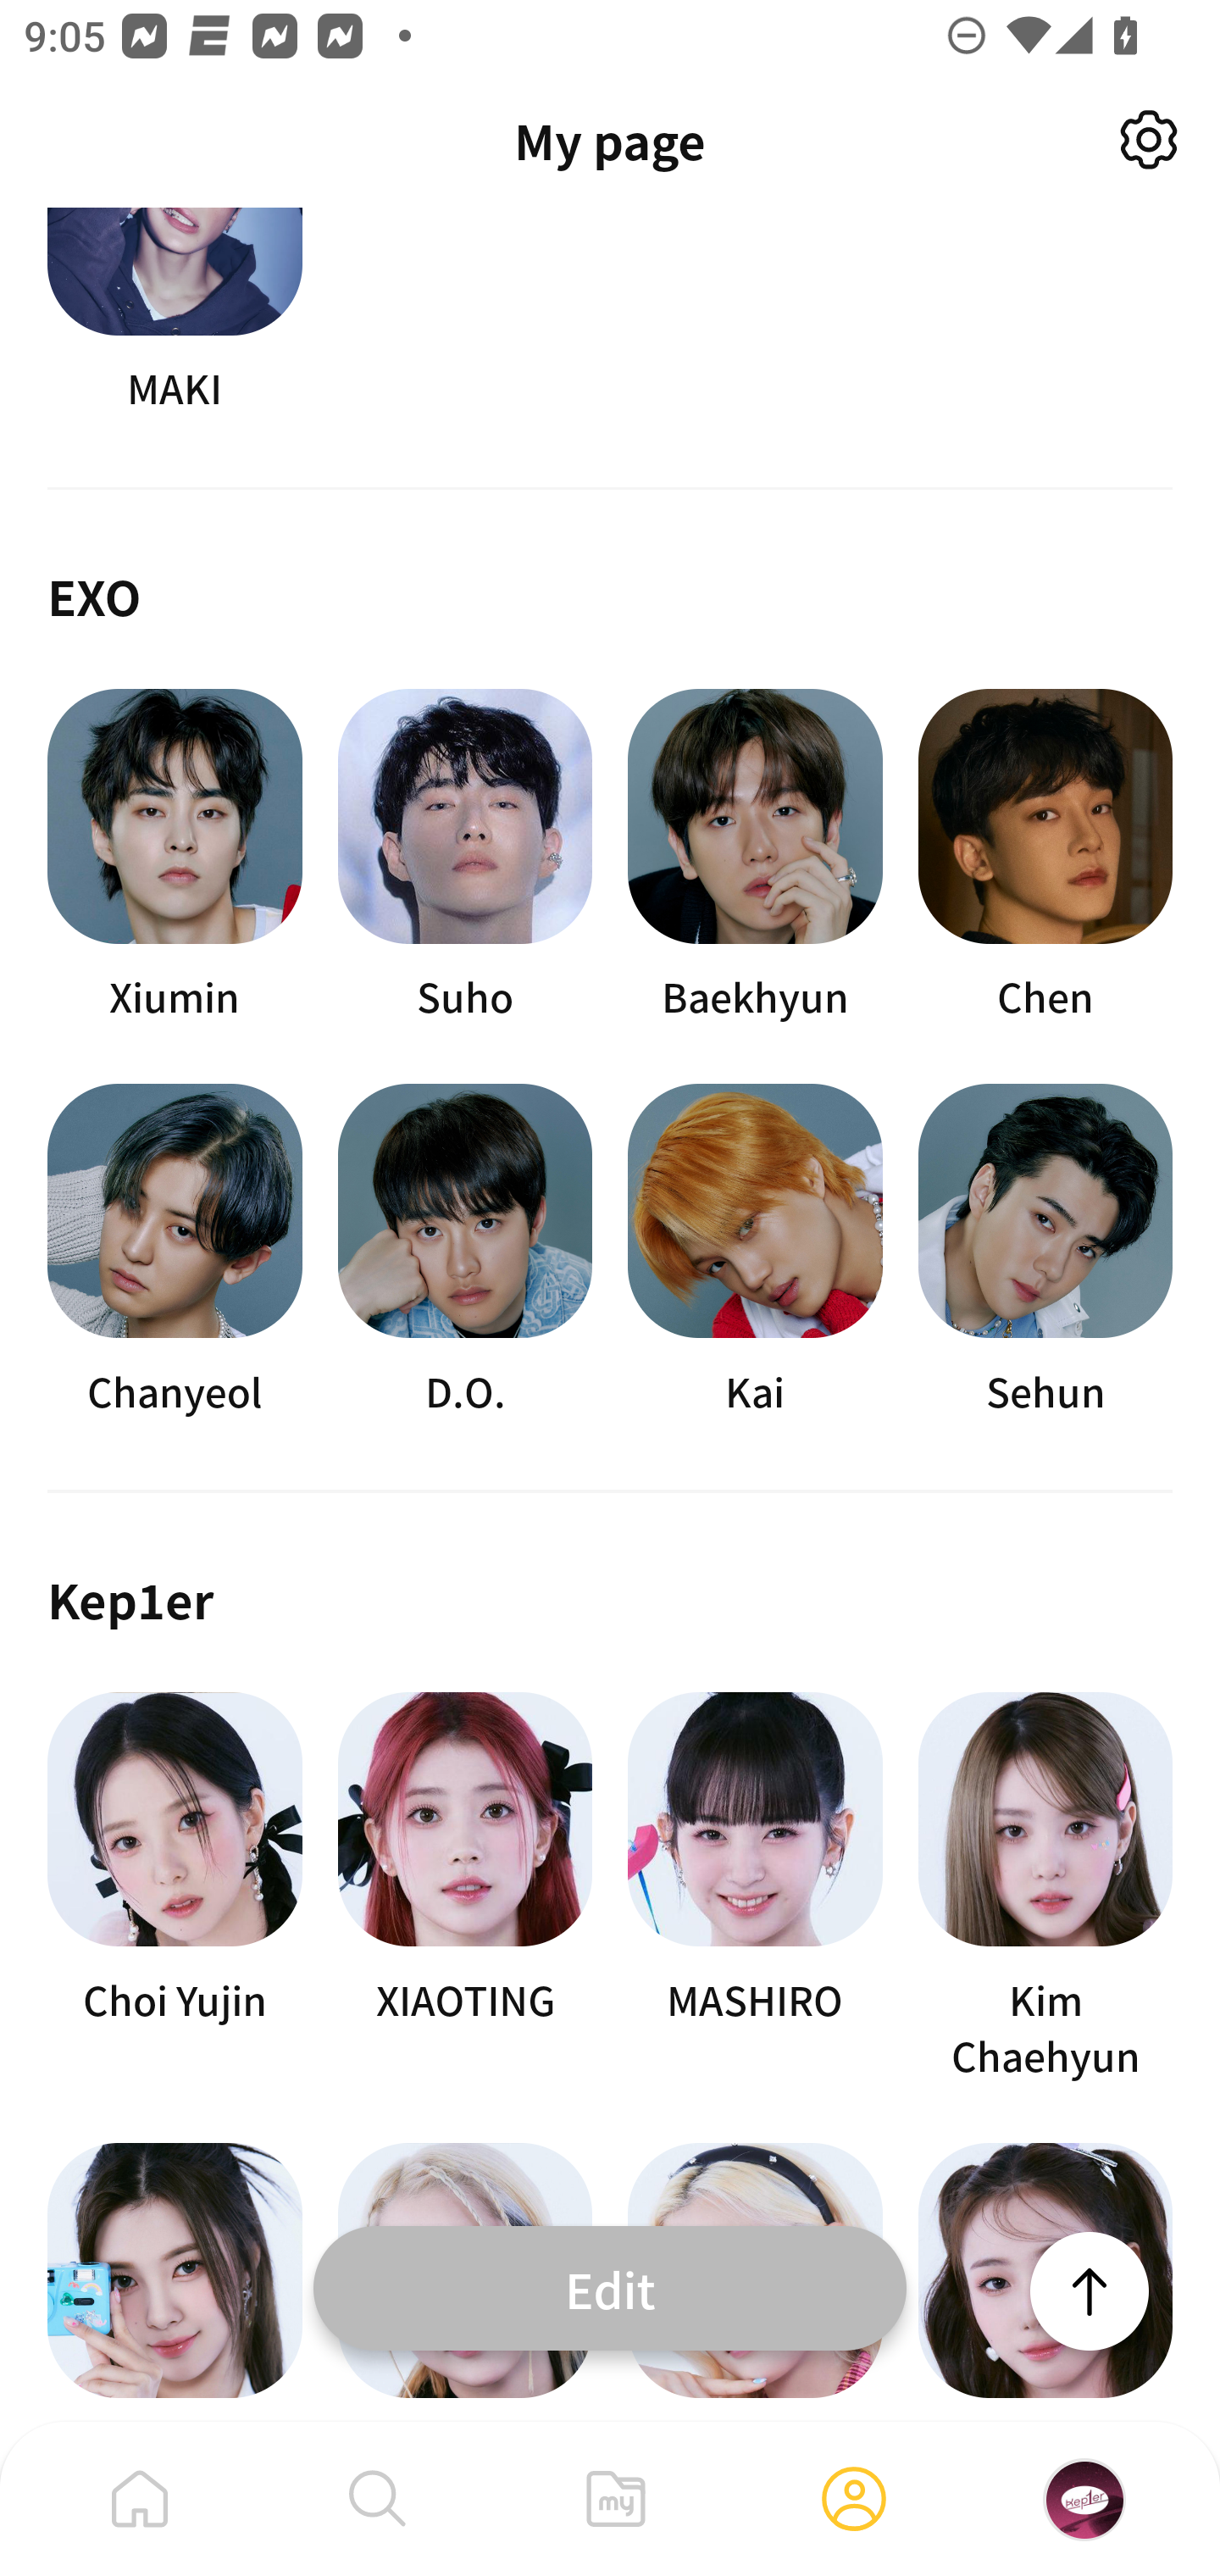 The width and height of the screenshot is (1220, 2576). Describe the element at coordinates (1045, 1888) in the screenshot. I see `Kim Chaehyun` at that location.